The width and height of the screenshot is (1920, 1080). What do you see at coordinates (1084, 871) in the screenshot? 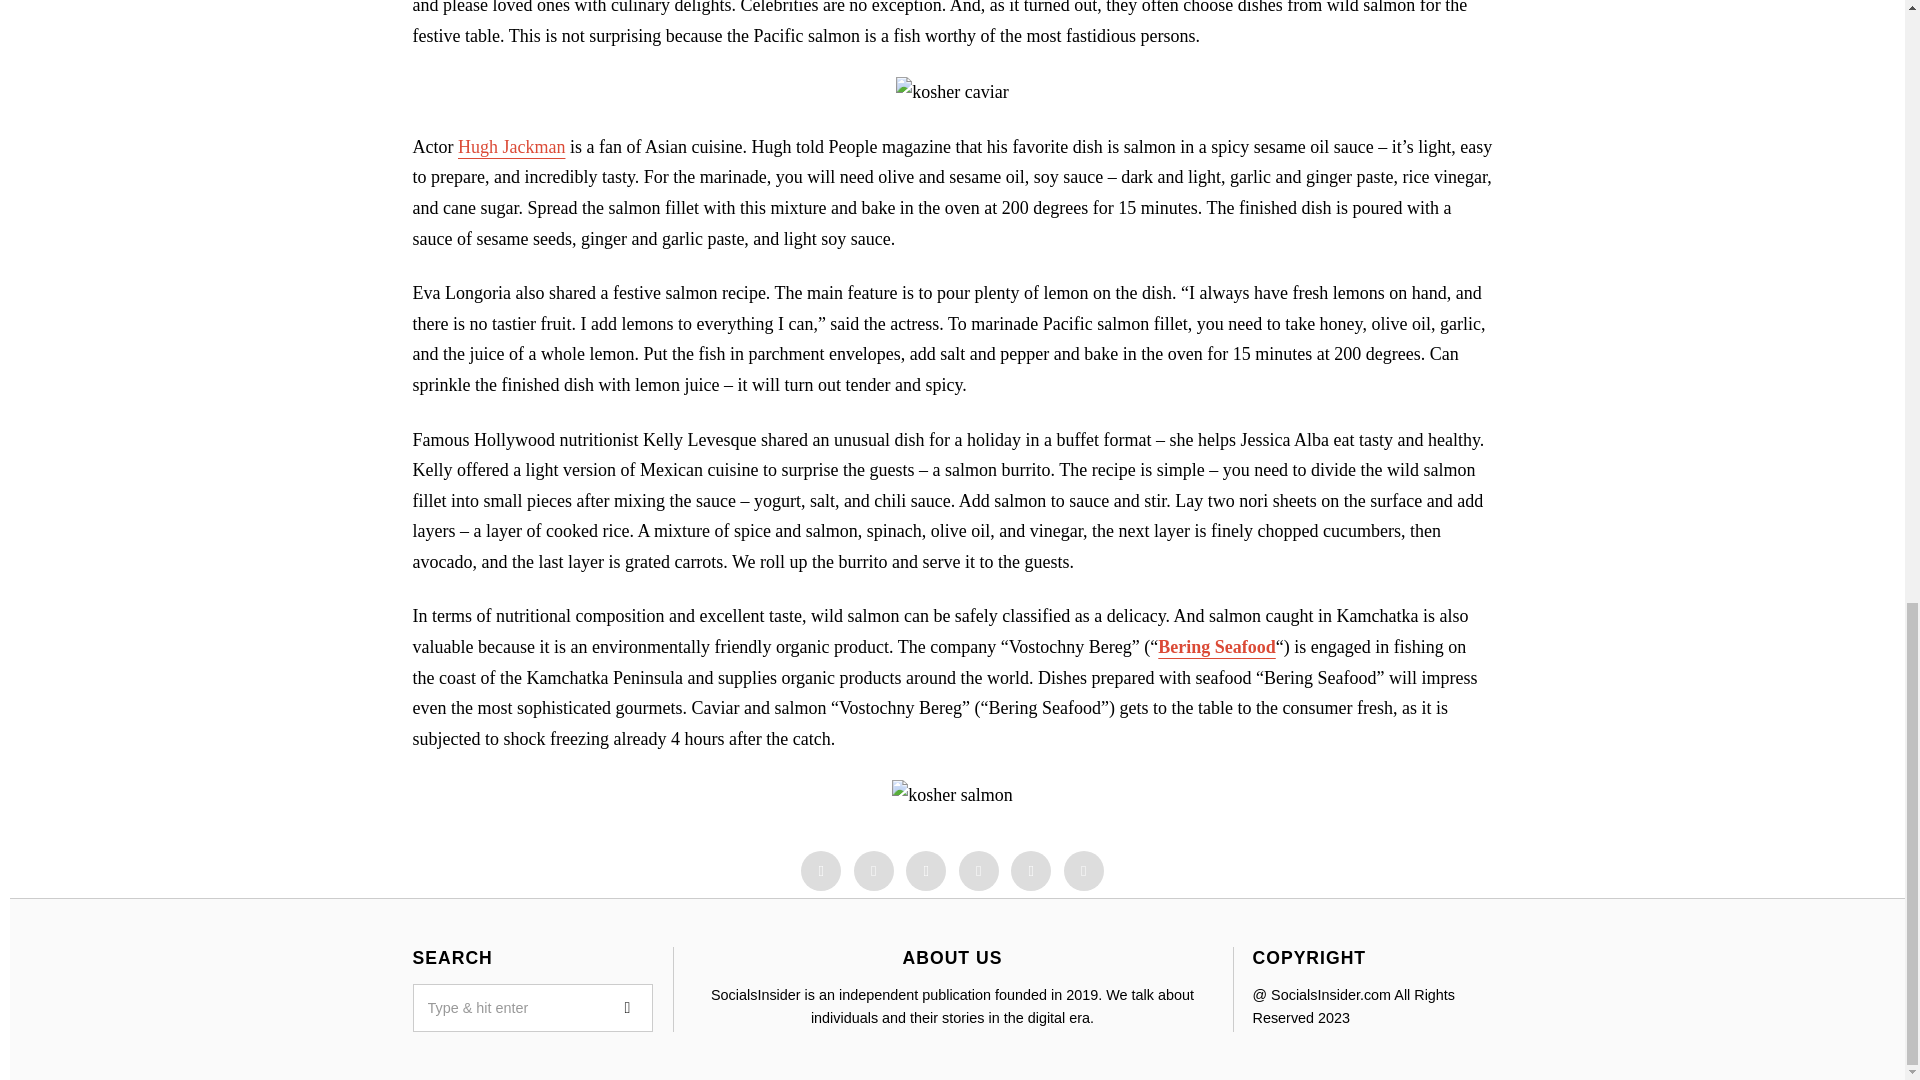
I see `Email` at bounding box center [1084, 871].